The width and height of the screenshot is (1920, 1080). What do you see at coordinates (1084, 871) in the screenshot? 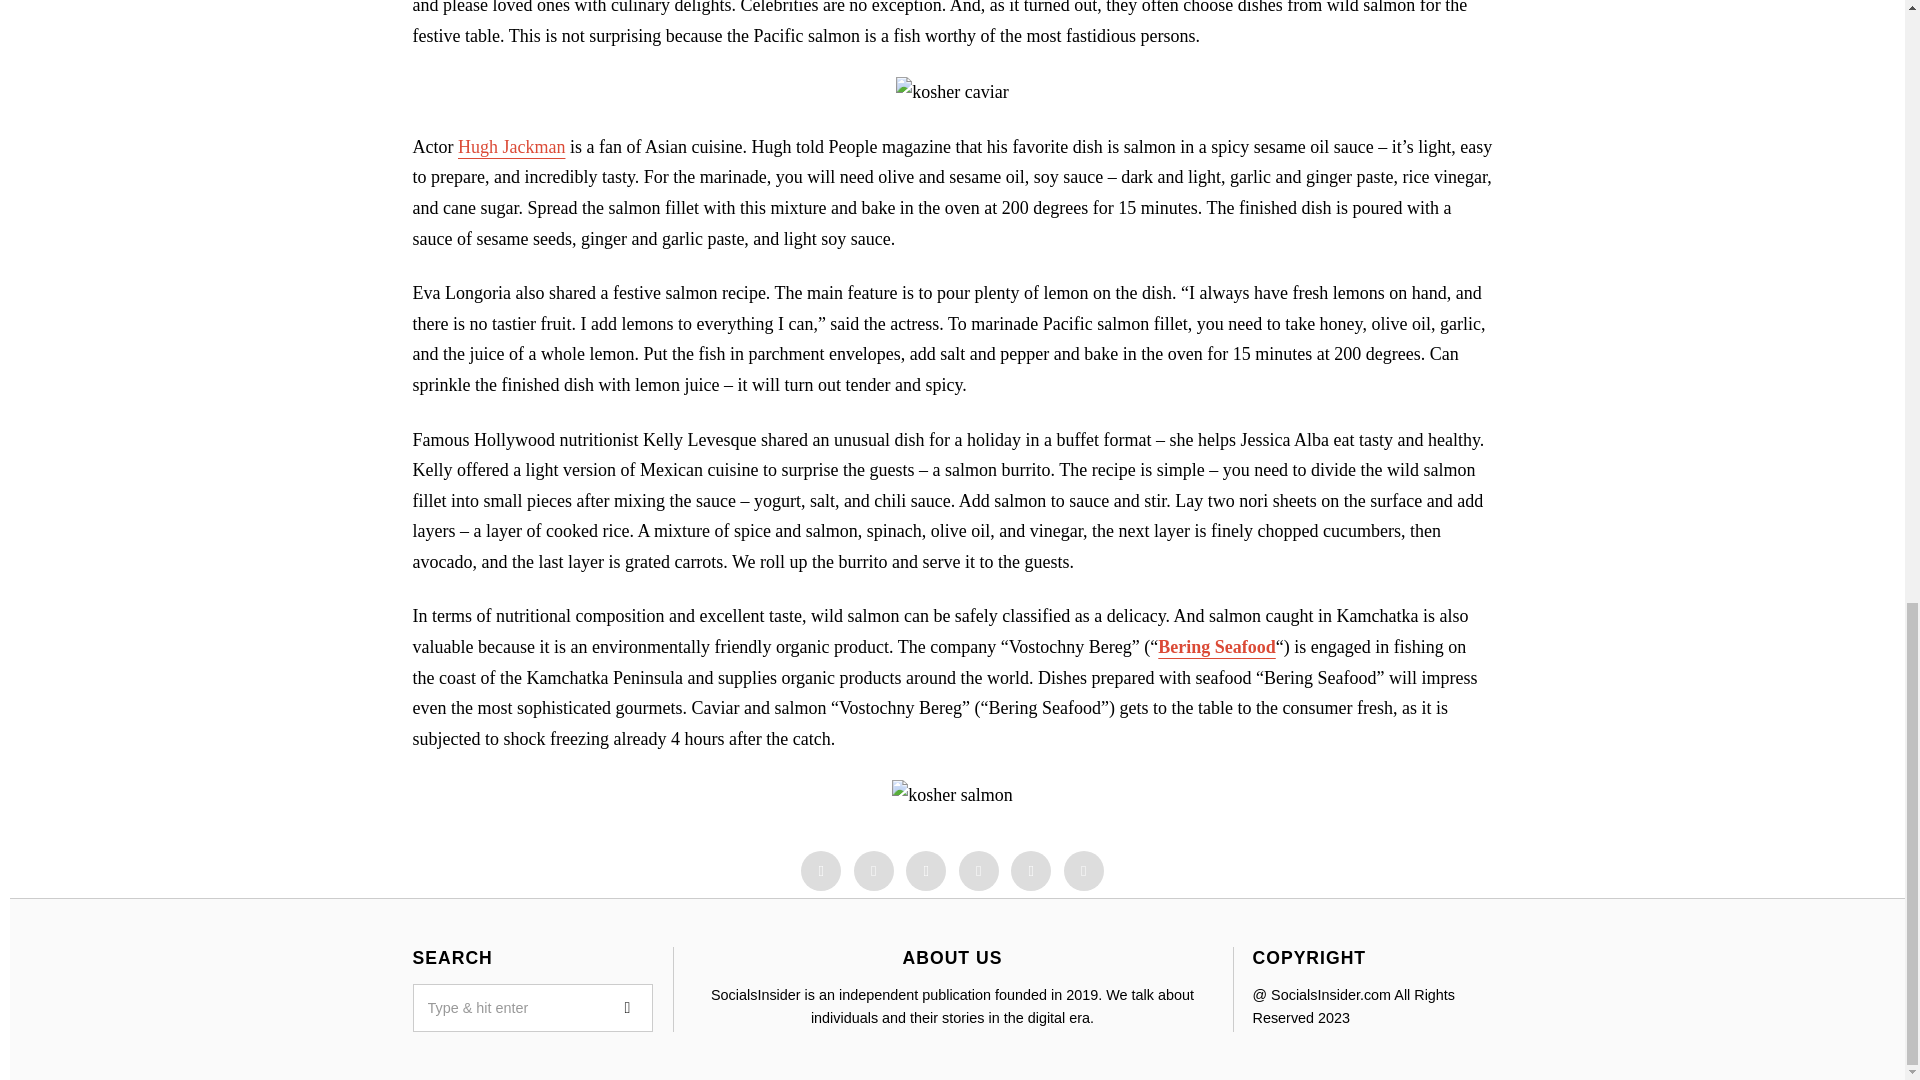
I see `Email` at bounding box center [1084, 871].